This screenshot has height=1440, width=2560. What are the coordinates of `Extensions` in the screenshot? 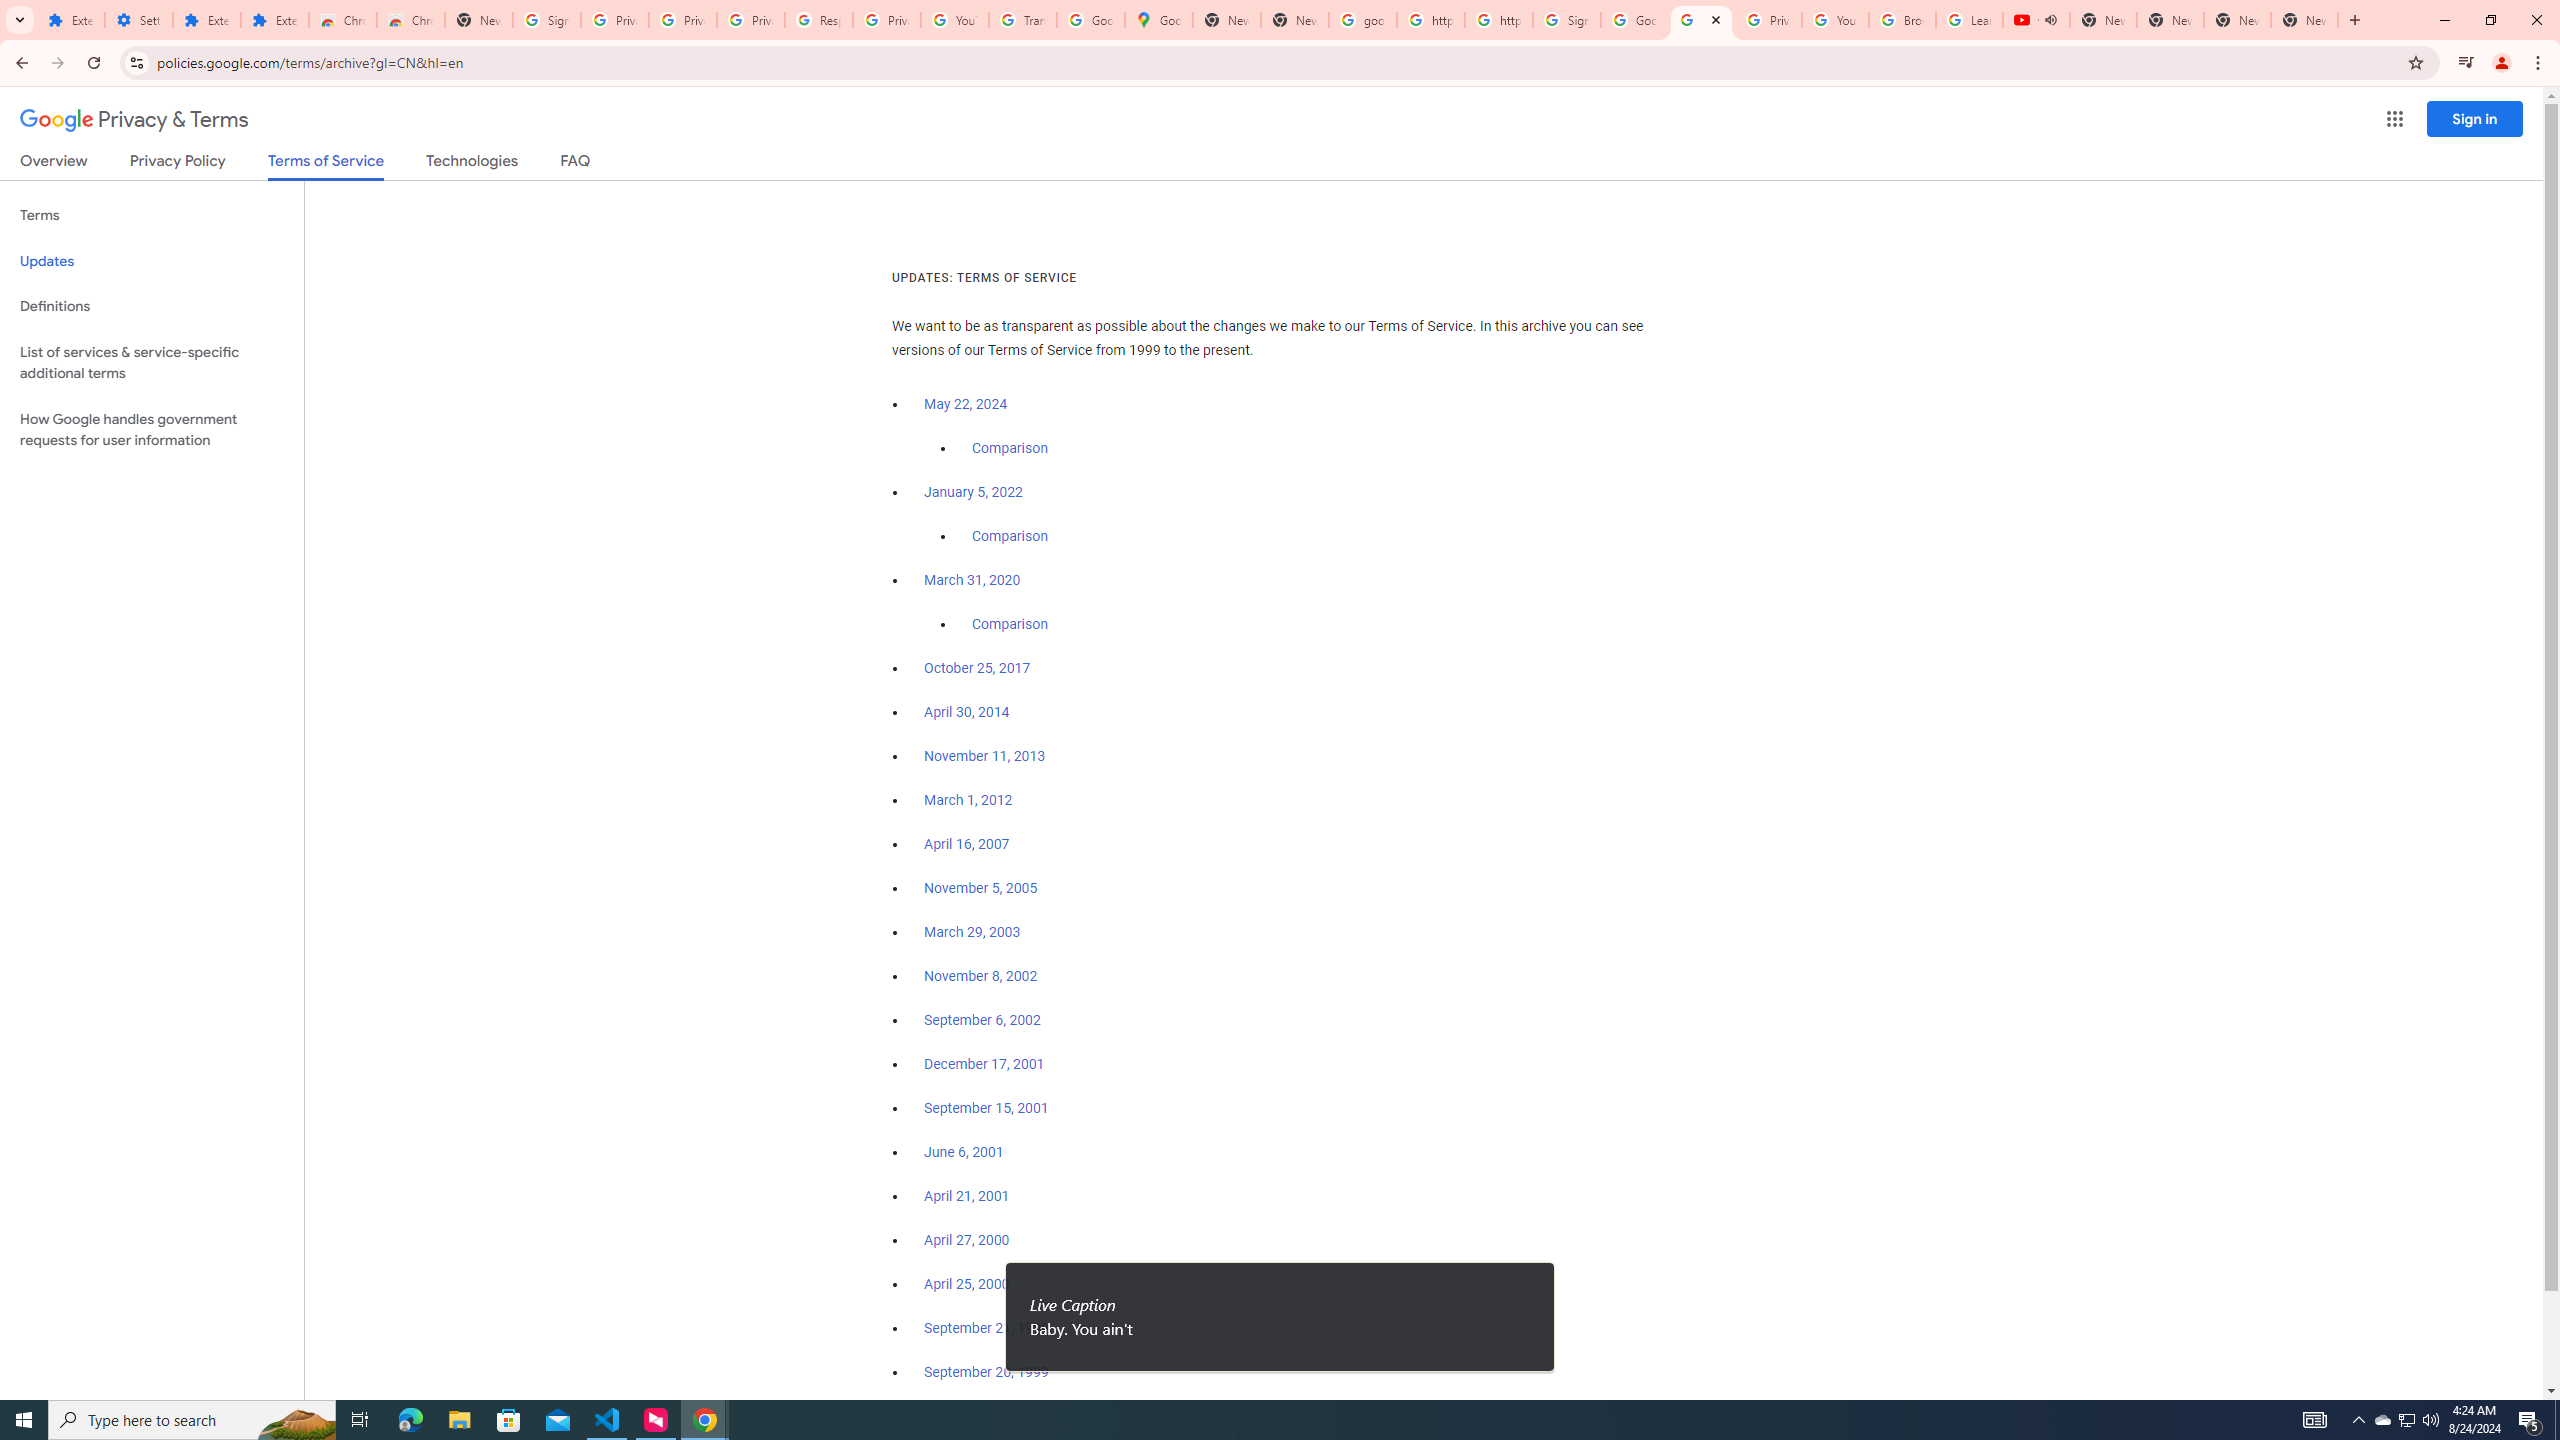 It's located at (206, 20).